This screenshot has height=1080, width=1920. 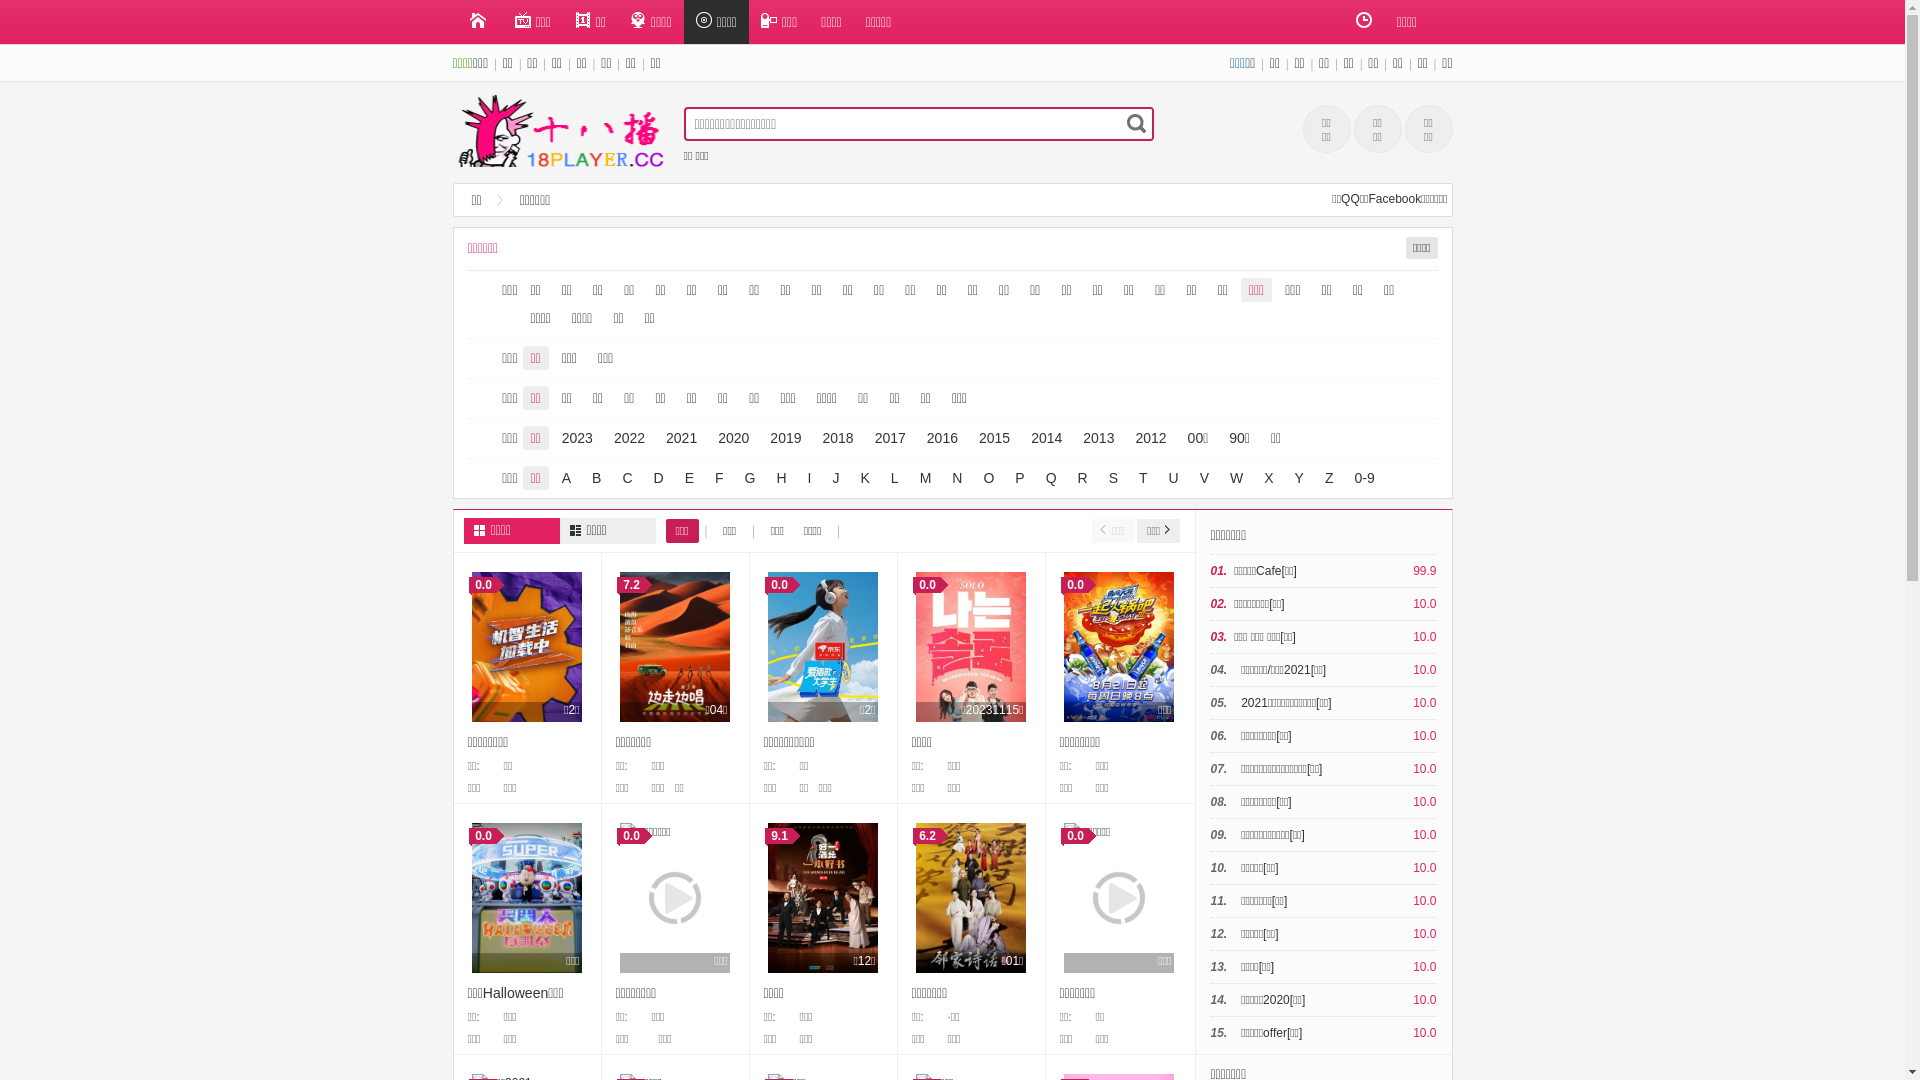 What do you see at coordinates (627, 478) in the screenshot?
I see `C` at bounding box center [627, 478].